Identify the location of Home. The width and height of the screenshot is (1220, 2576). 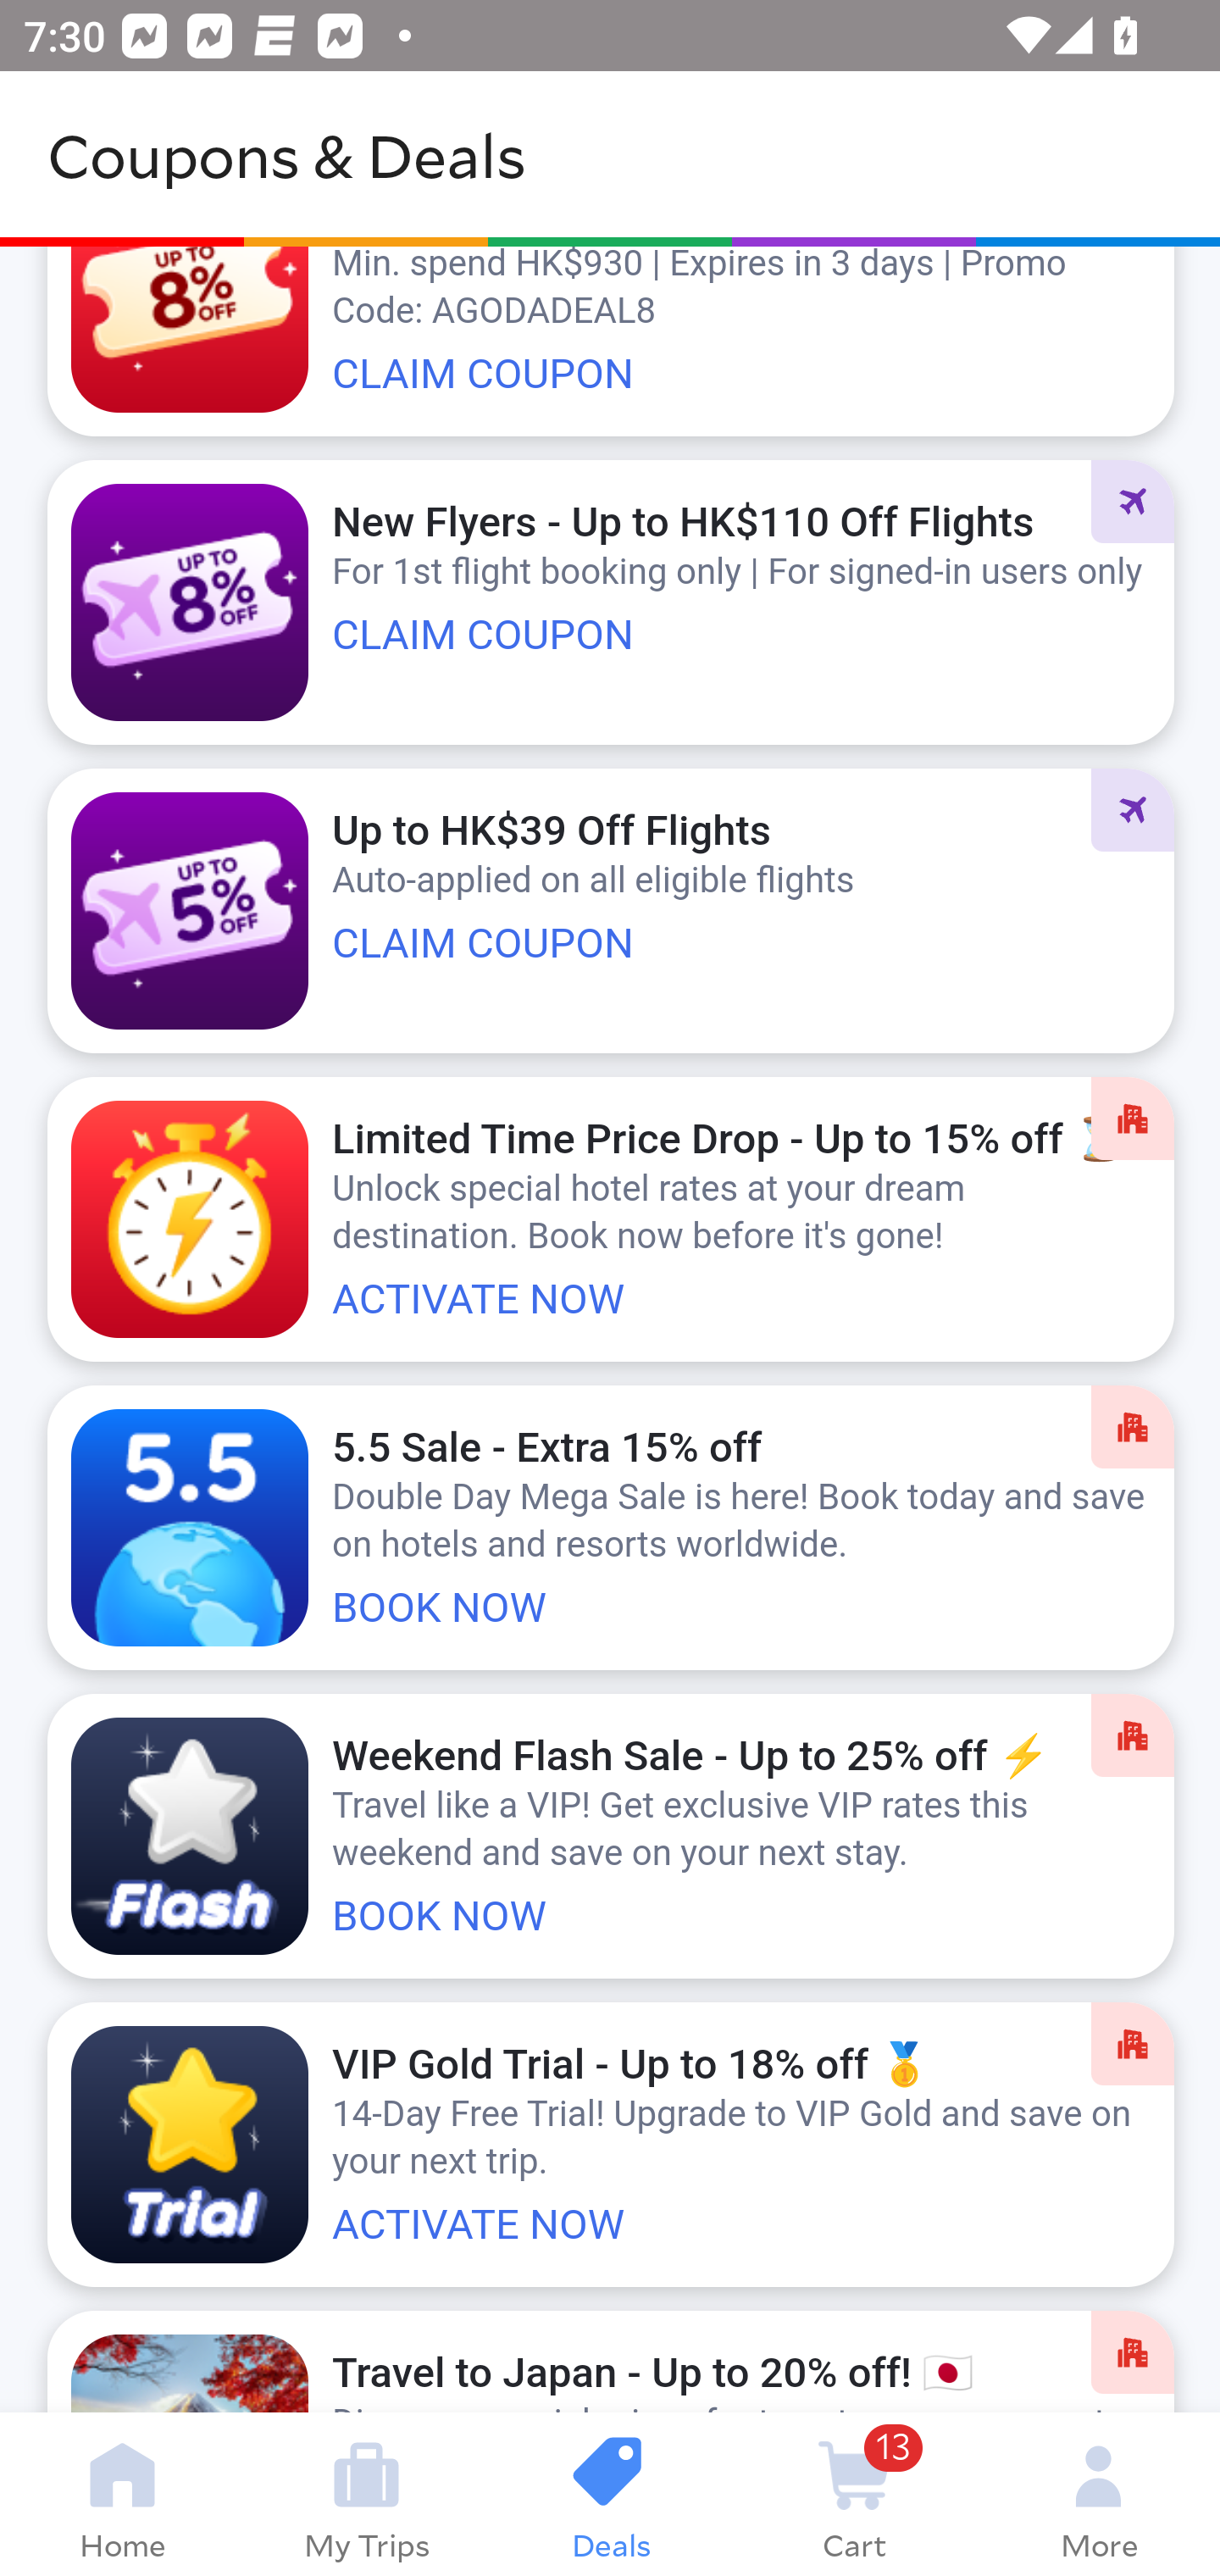
(122, 2495).